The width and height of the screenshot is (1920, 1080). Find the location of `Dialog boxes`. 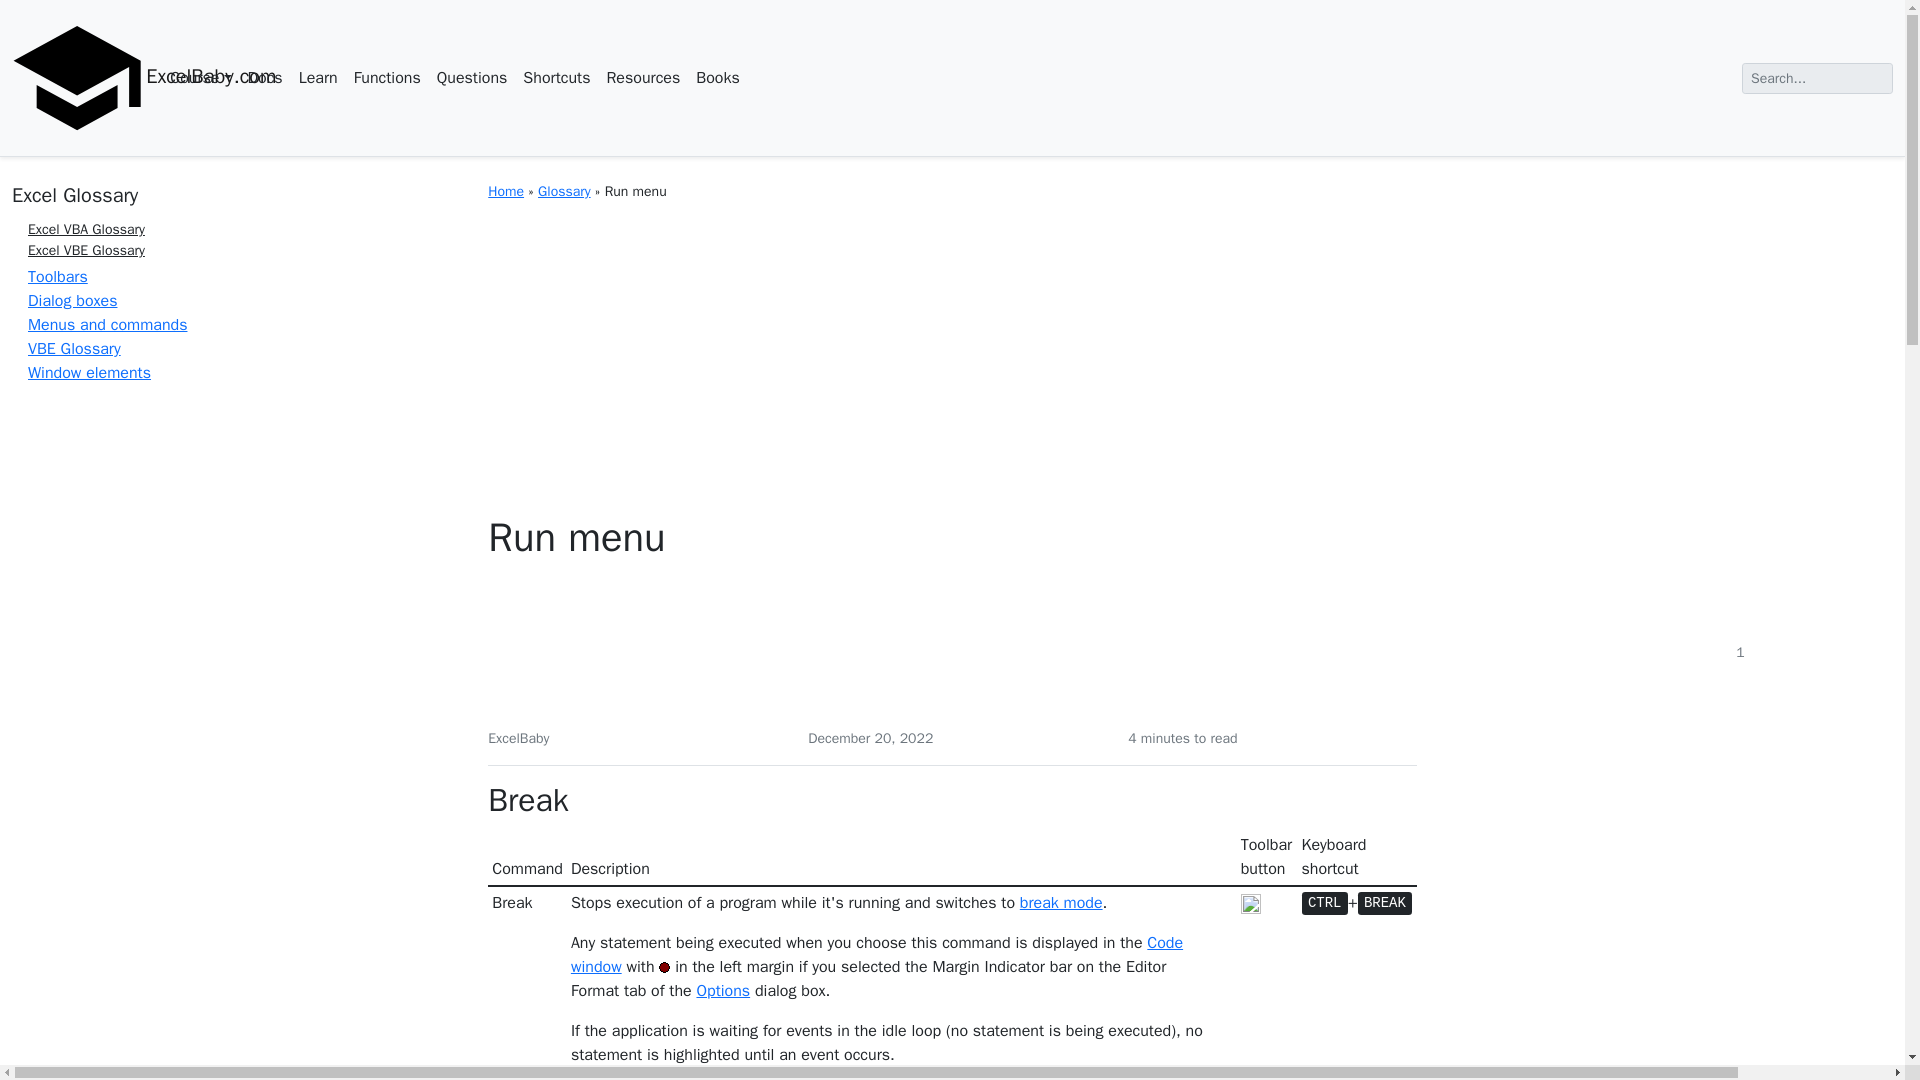

Dialog boxes is located at coordinates (72, 300).